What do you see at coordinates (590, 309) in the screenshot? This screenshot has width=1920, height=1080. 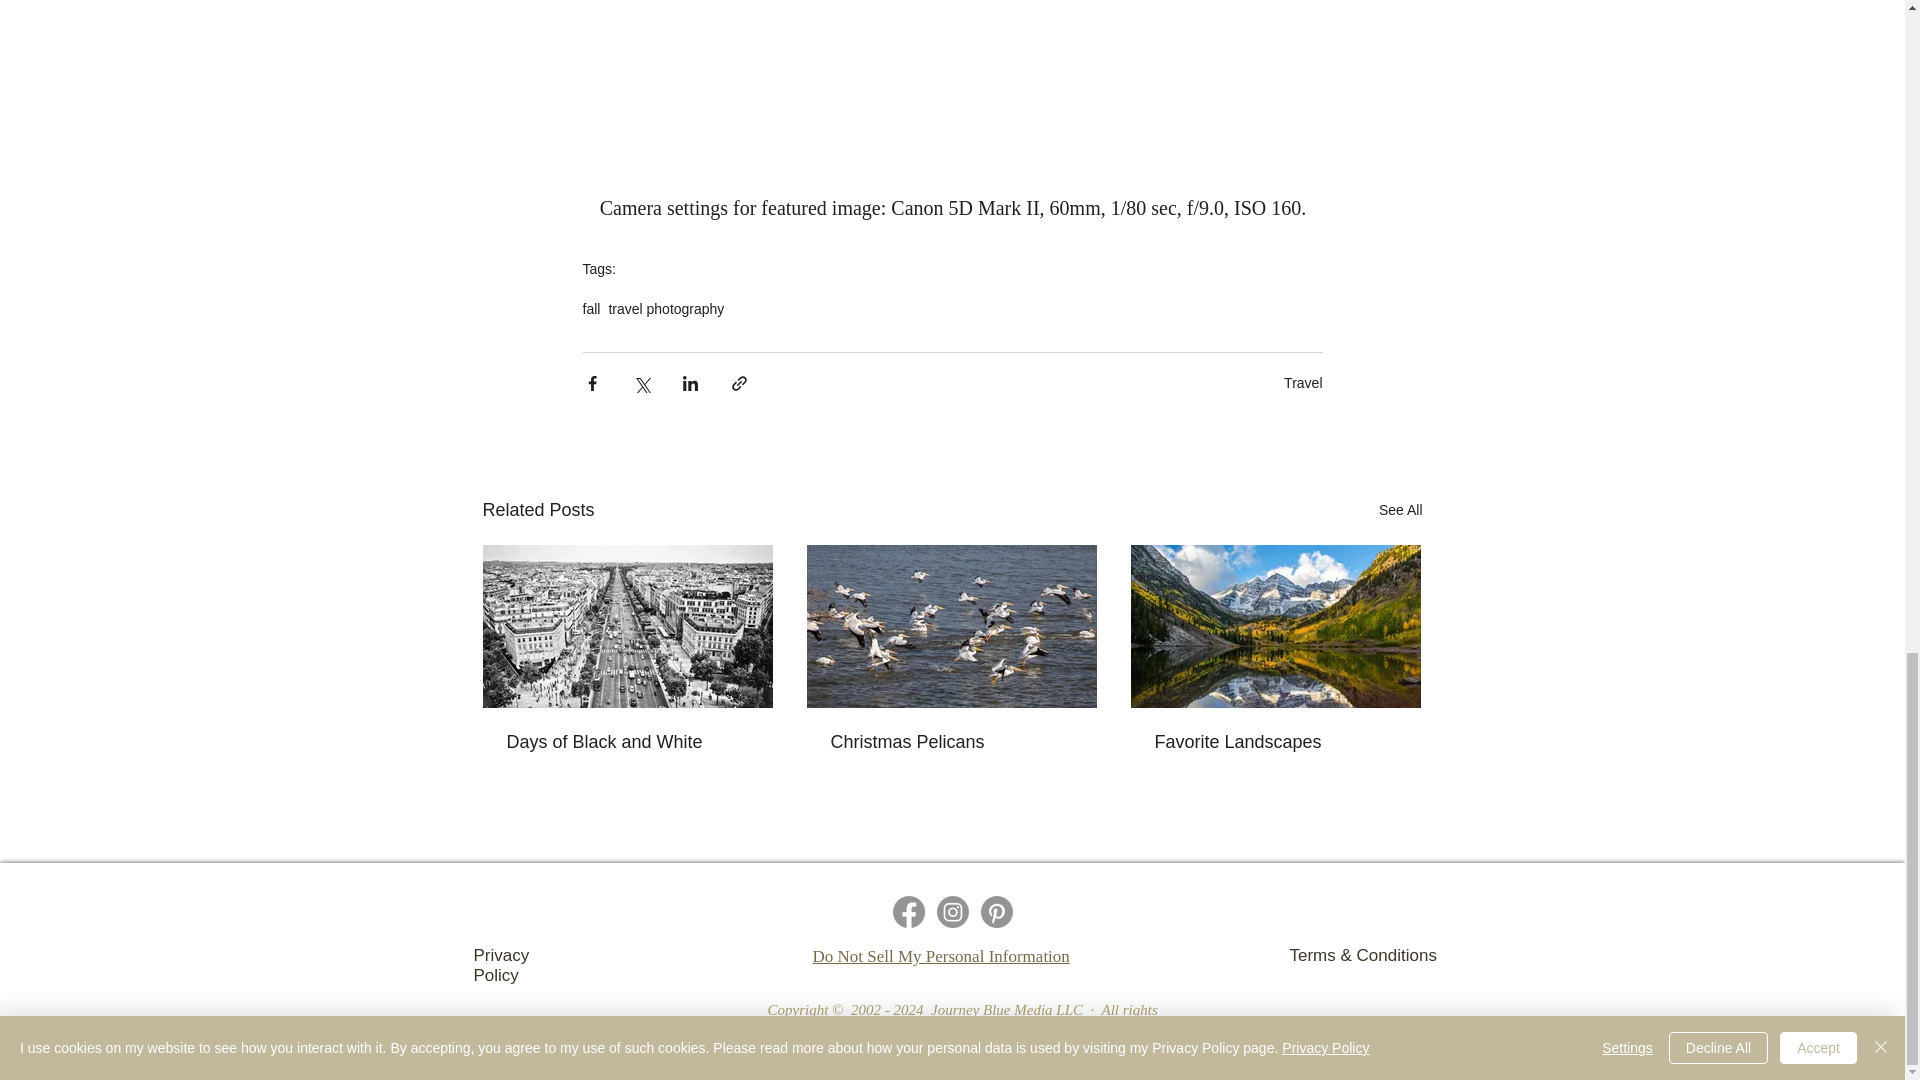 I see `fall` at bounding box center [590, 309].